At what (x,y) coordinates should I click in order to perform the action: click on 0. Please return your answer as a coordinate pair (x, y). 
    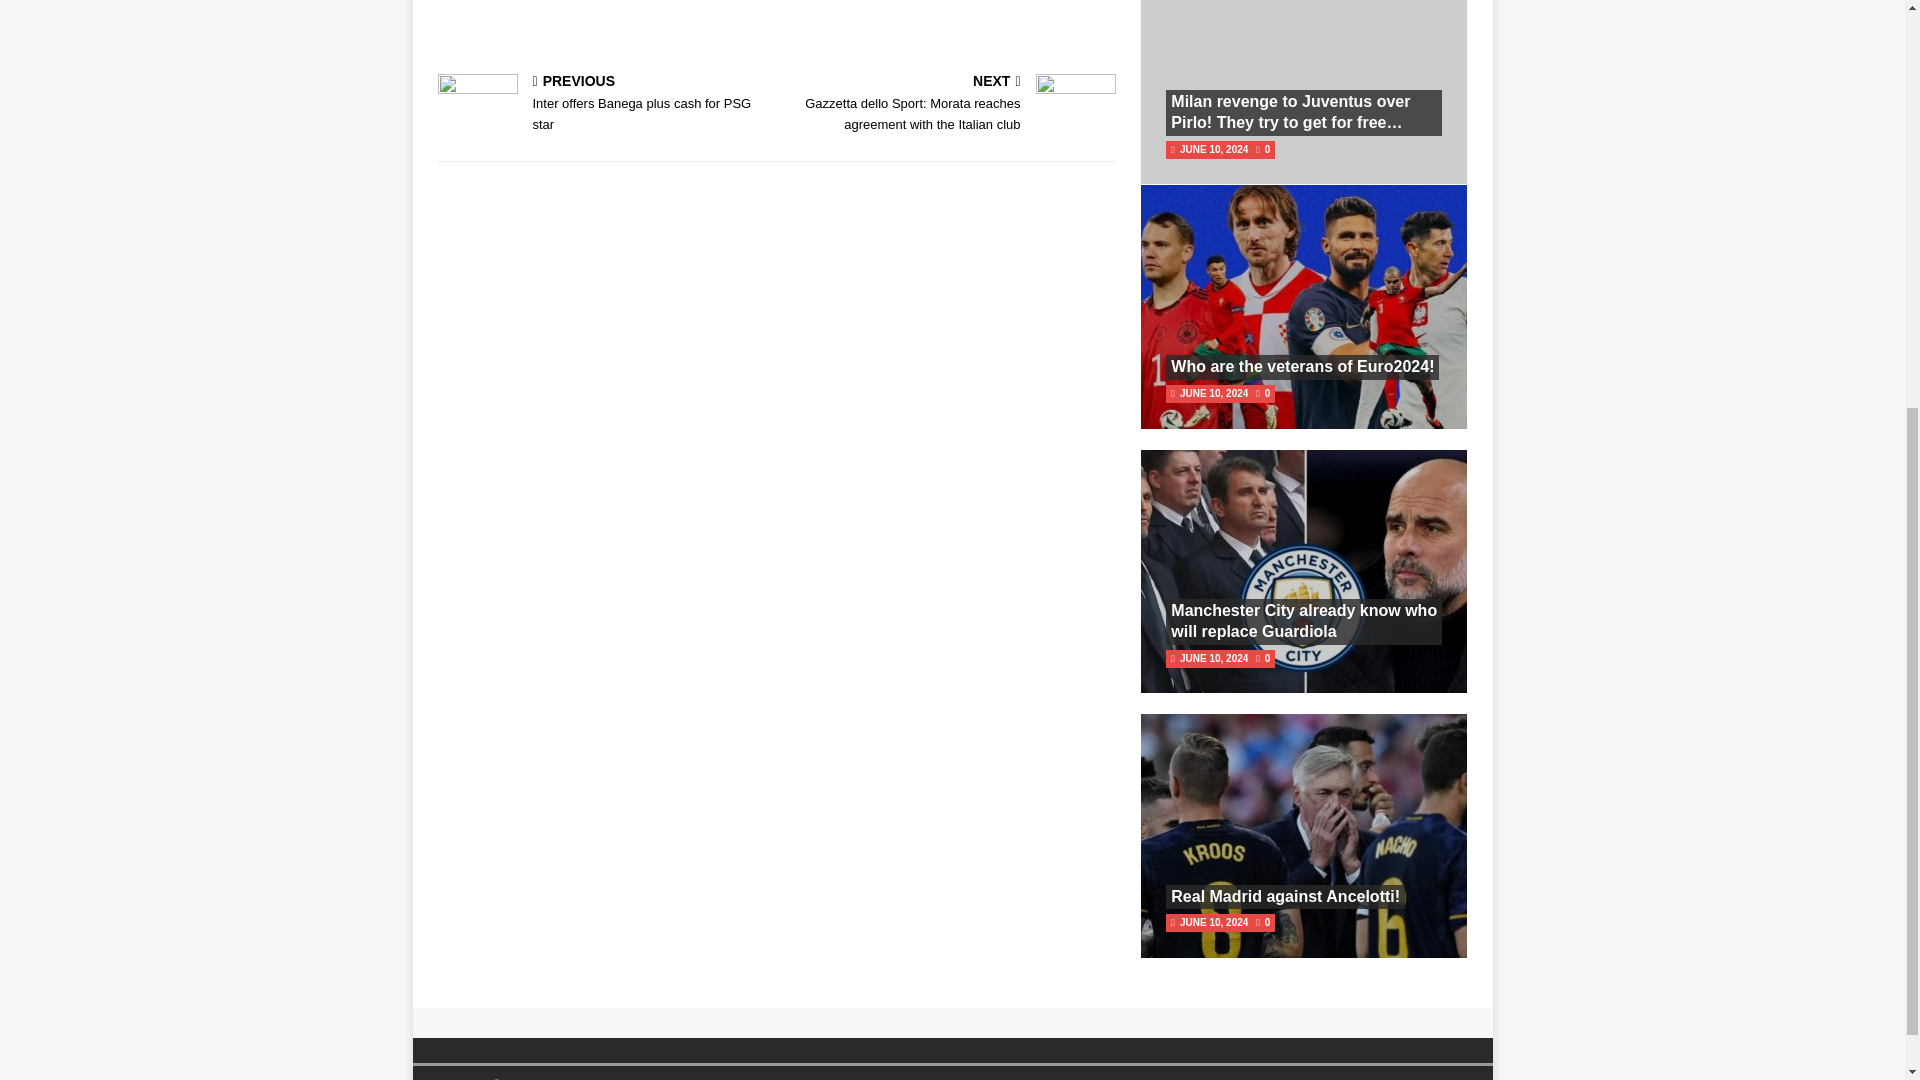
    Looking at the image, I should click on (1268, 658).